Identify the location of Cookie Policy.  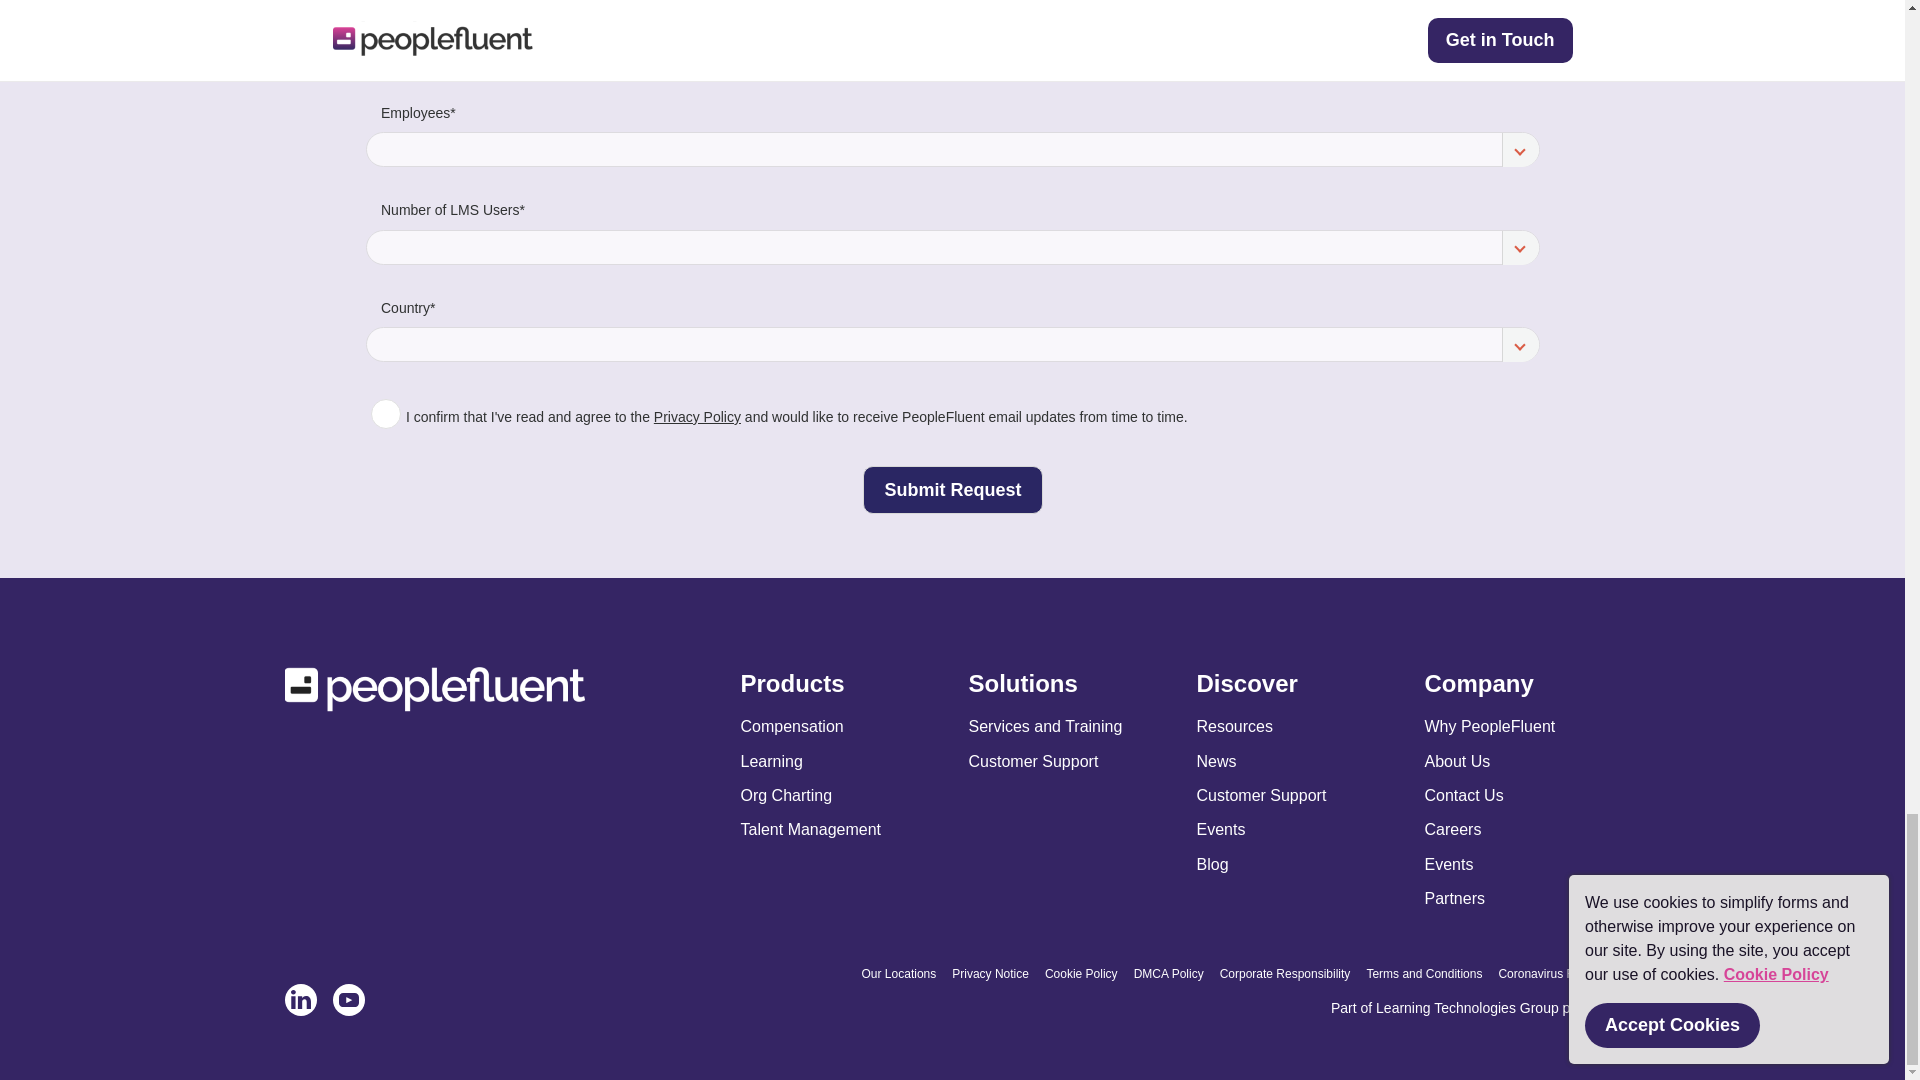
(1080, 973).